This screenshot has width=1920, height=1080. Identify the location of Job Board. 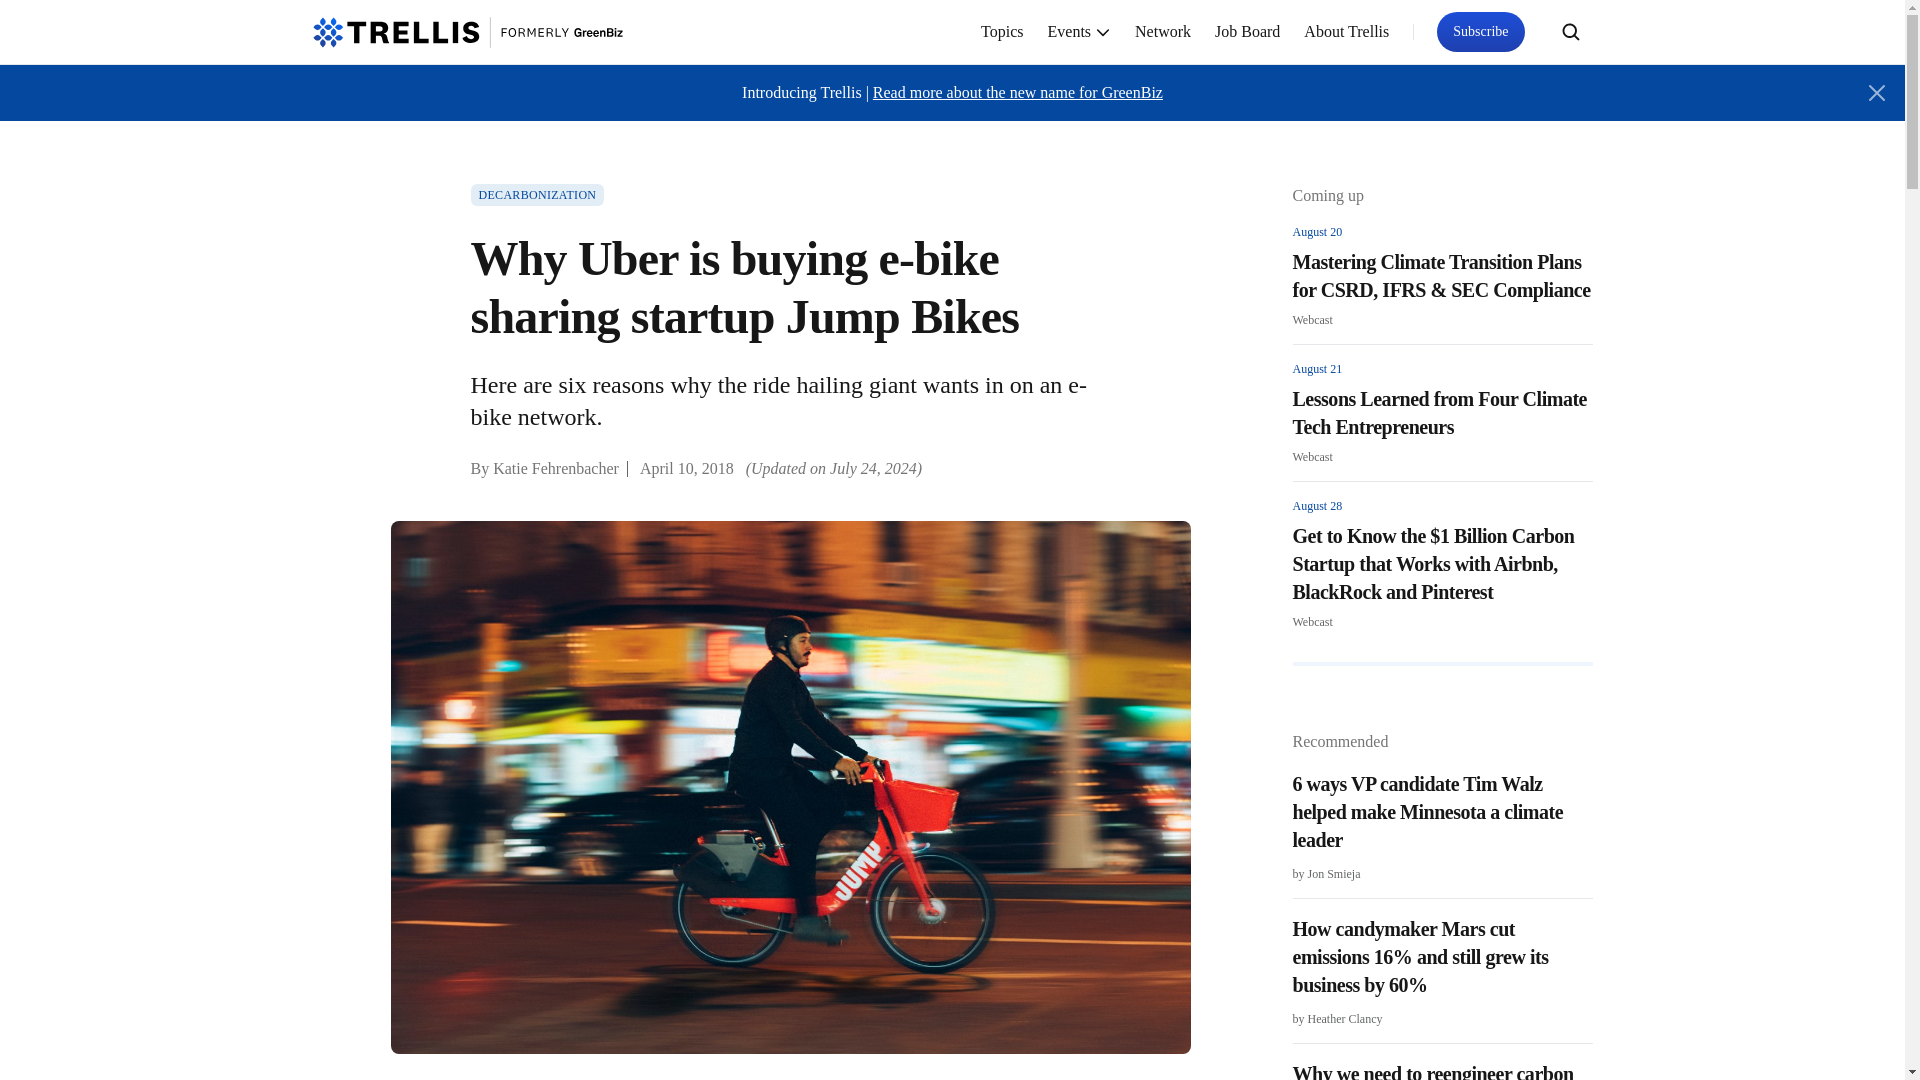
(1248, 32).